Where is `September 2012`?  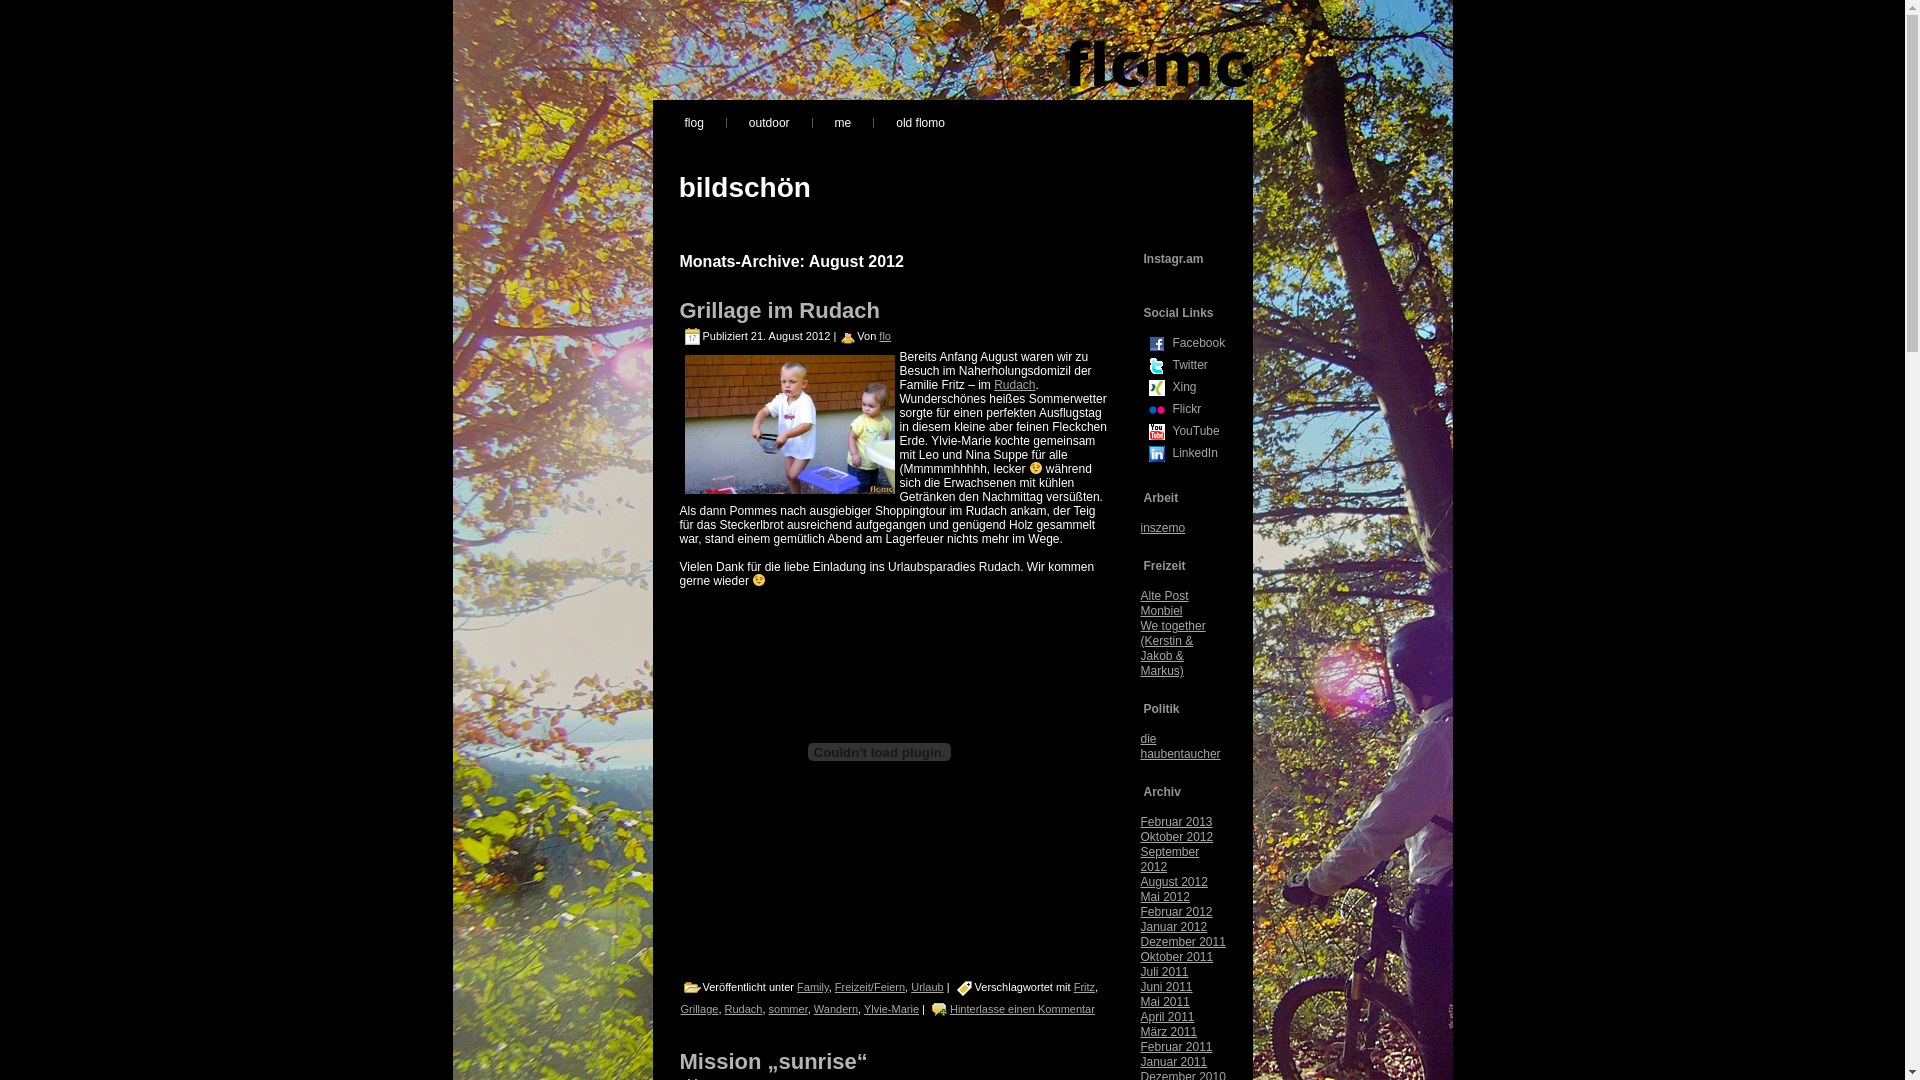 September 2012 is located at coordinates (1170, 860).